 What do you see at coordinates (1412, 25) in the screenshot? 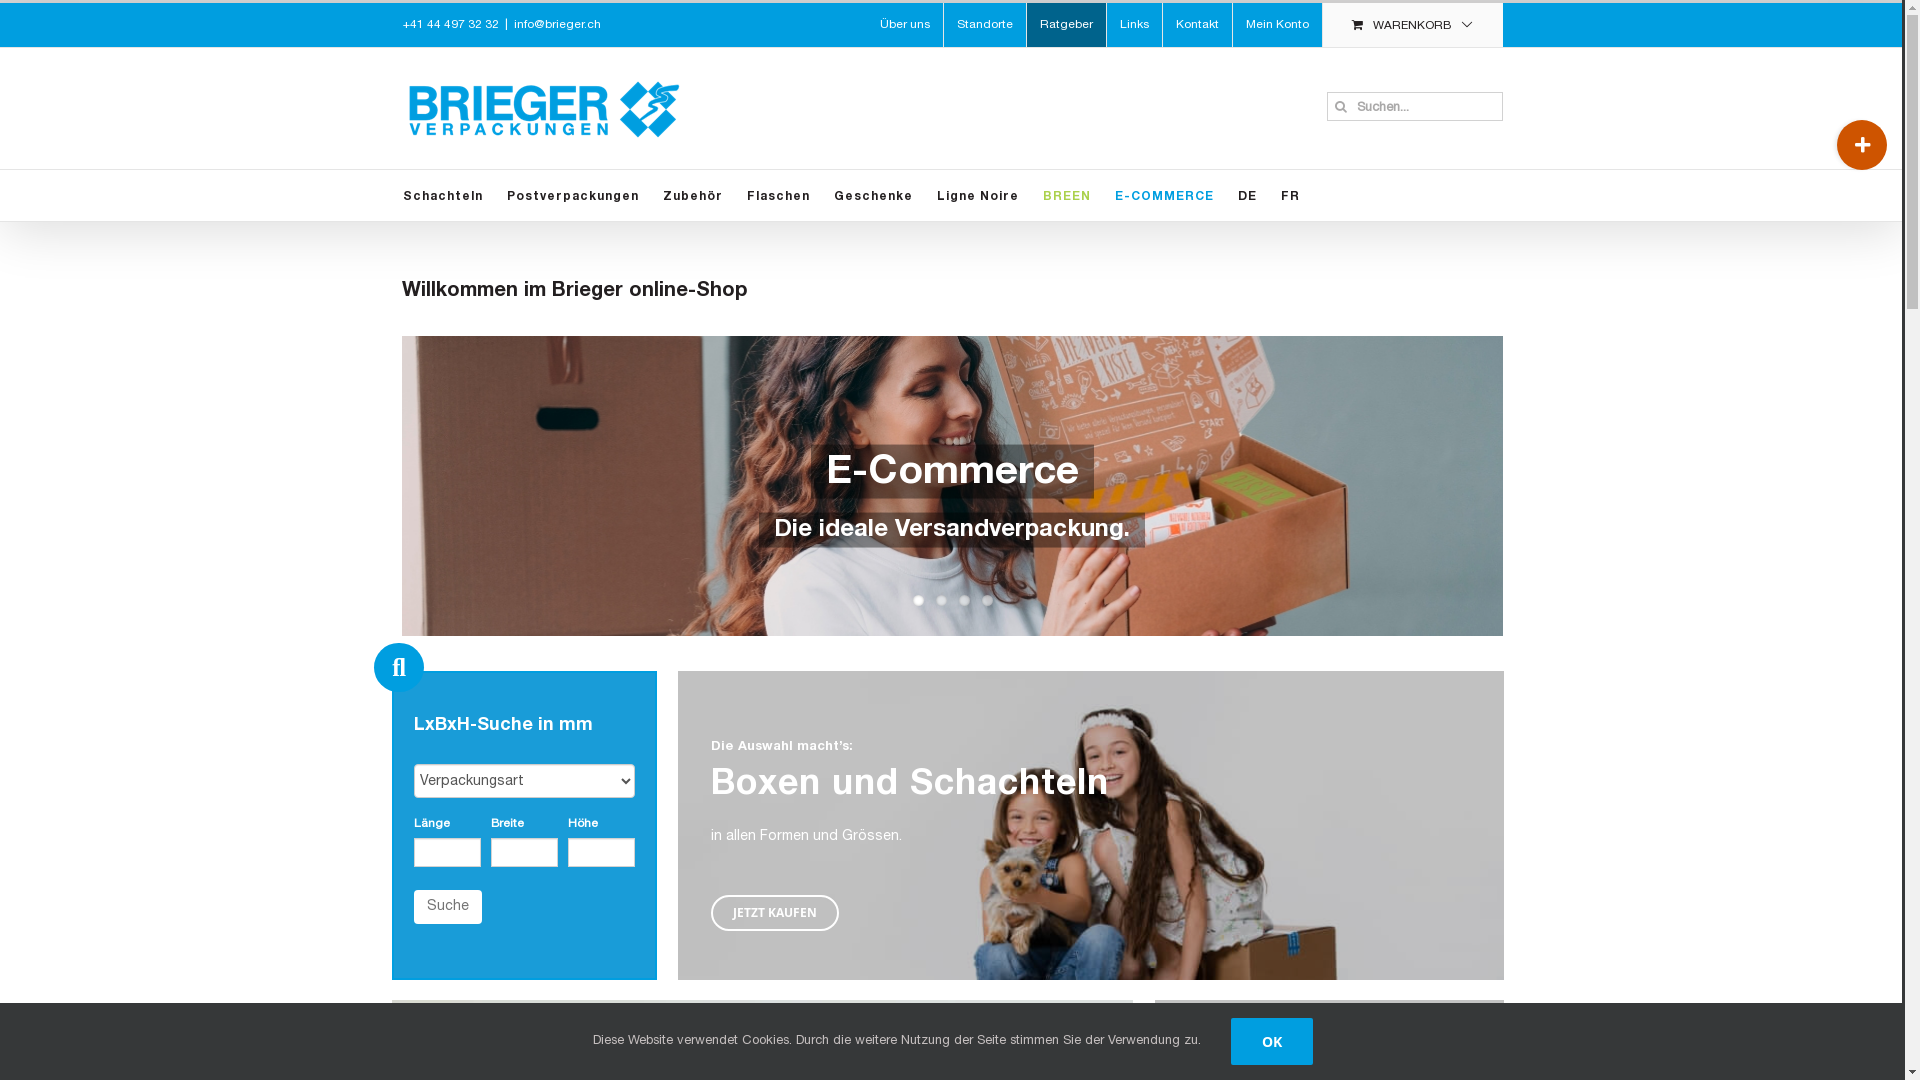
I see `WARENKORB` at bounding box center [1412, 25].